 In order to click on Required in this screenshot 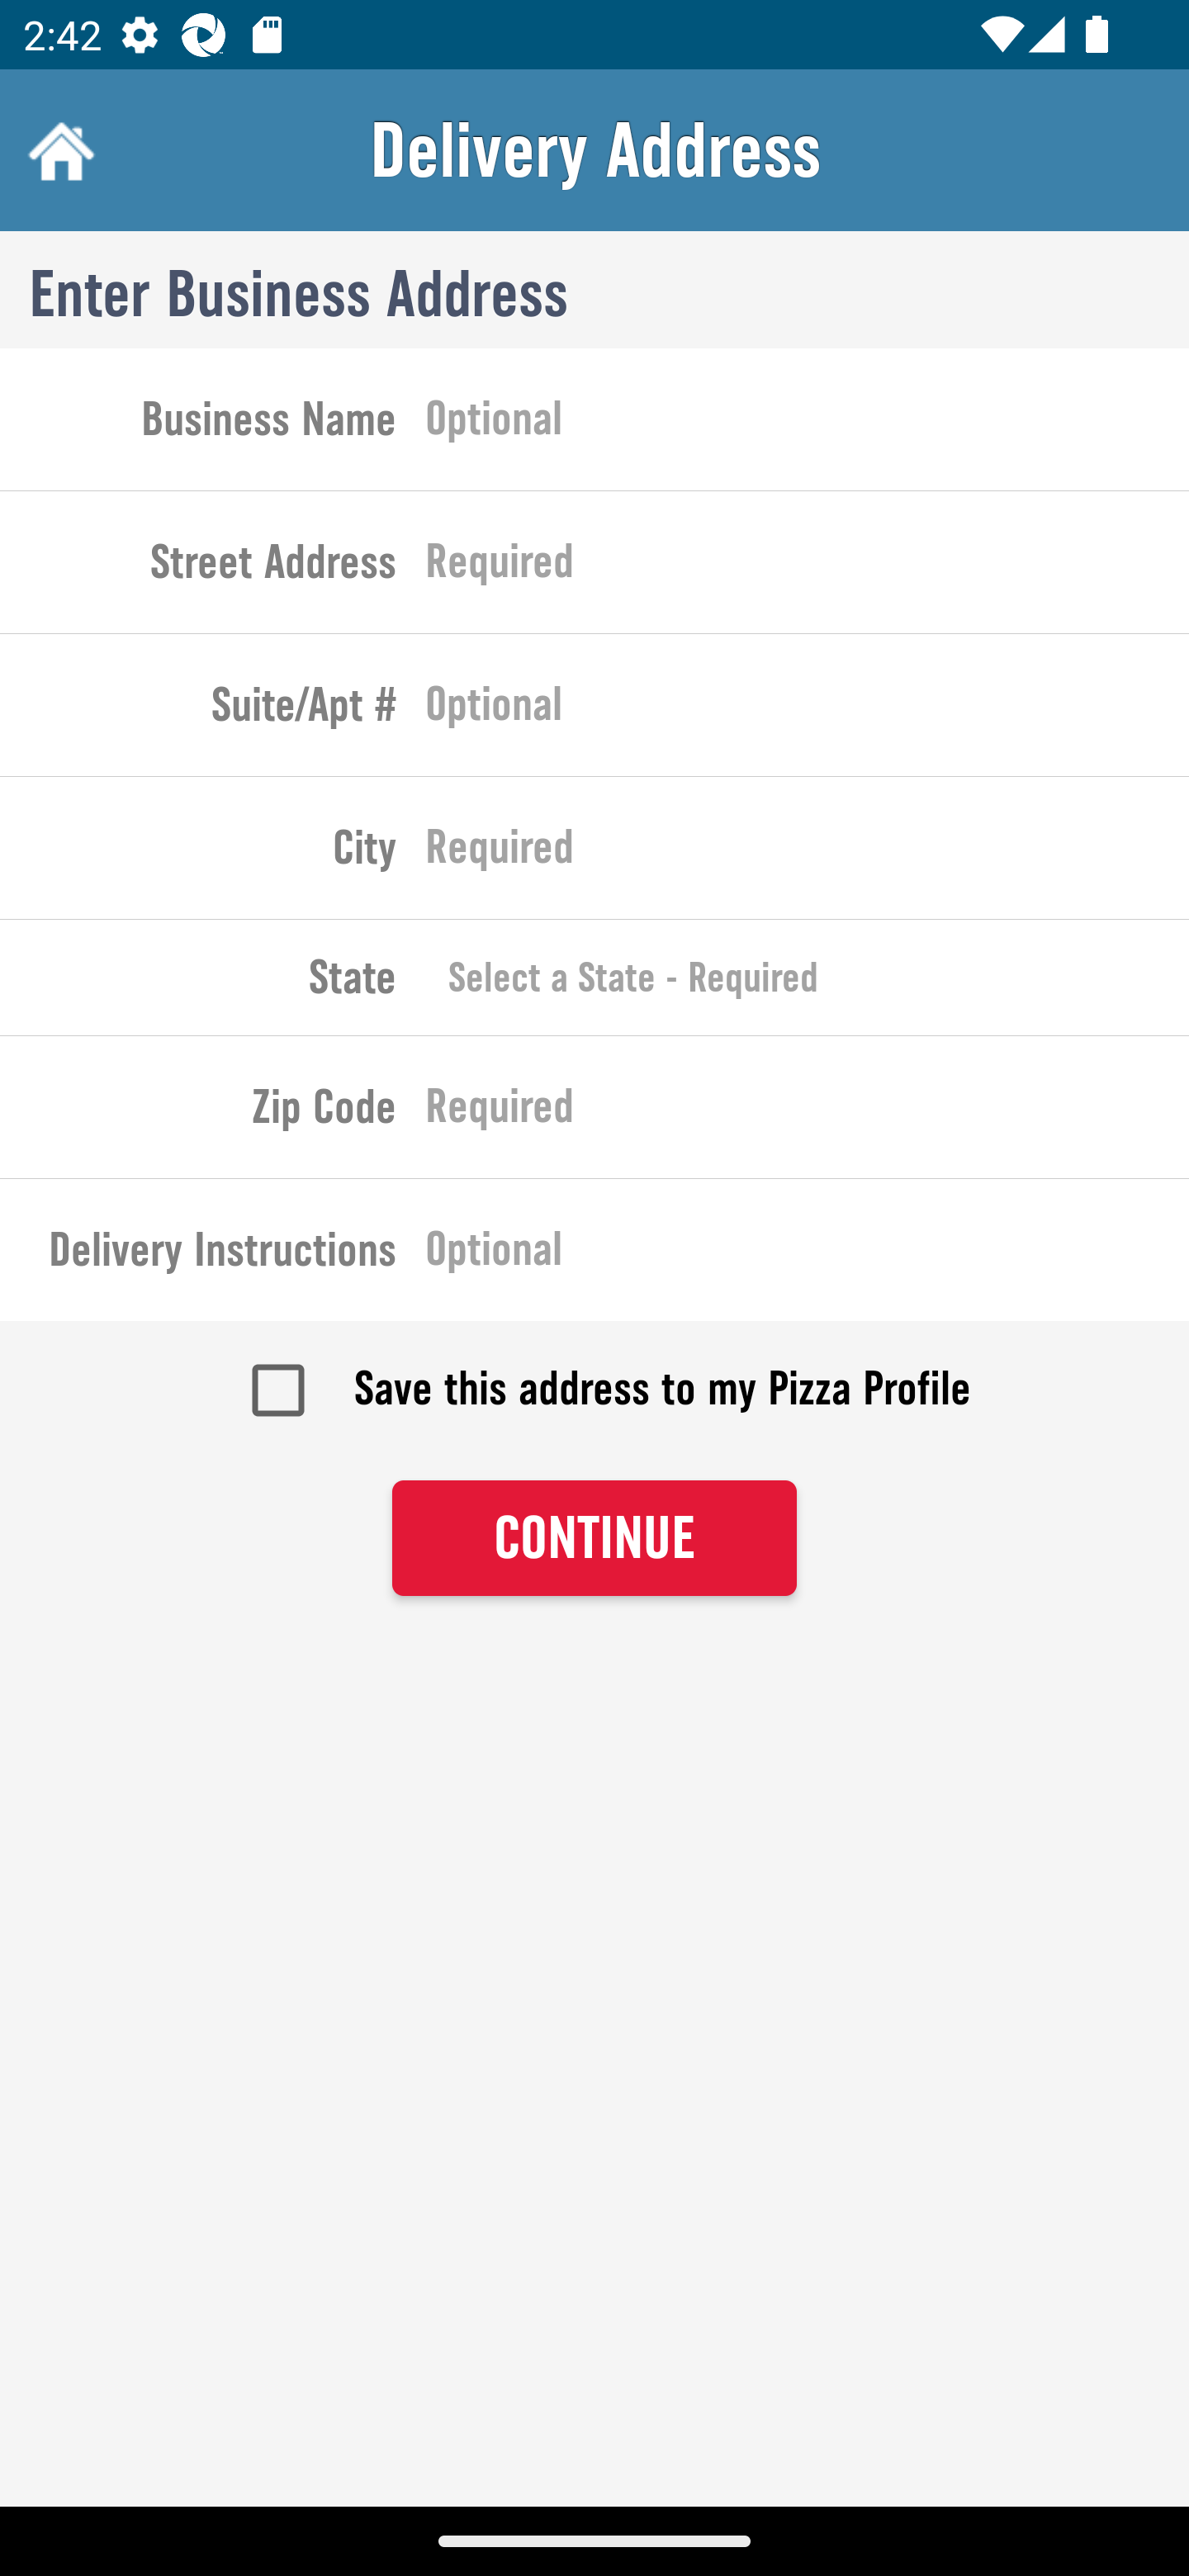, I will do `click(808, 568)`.